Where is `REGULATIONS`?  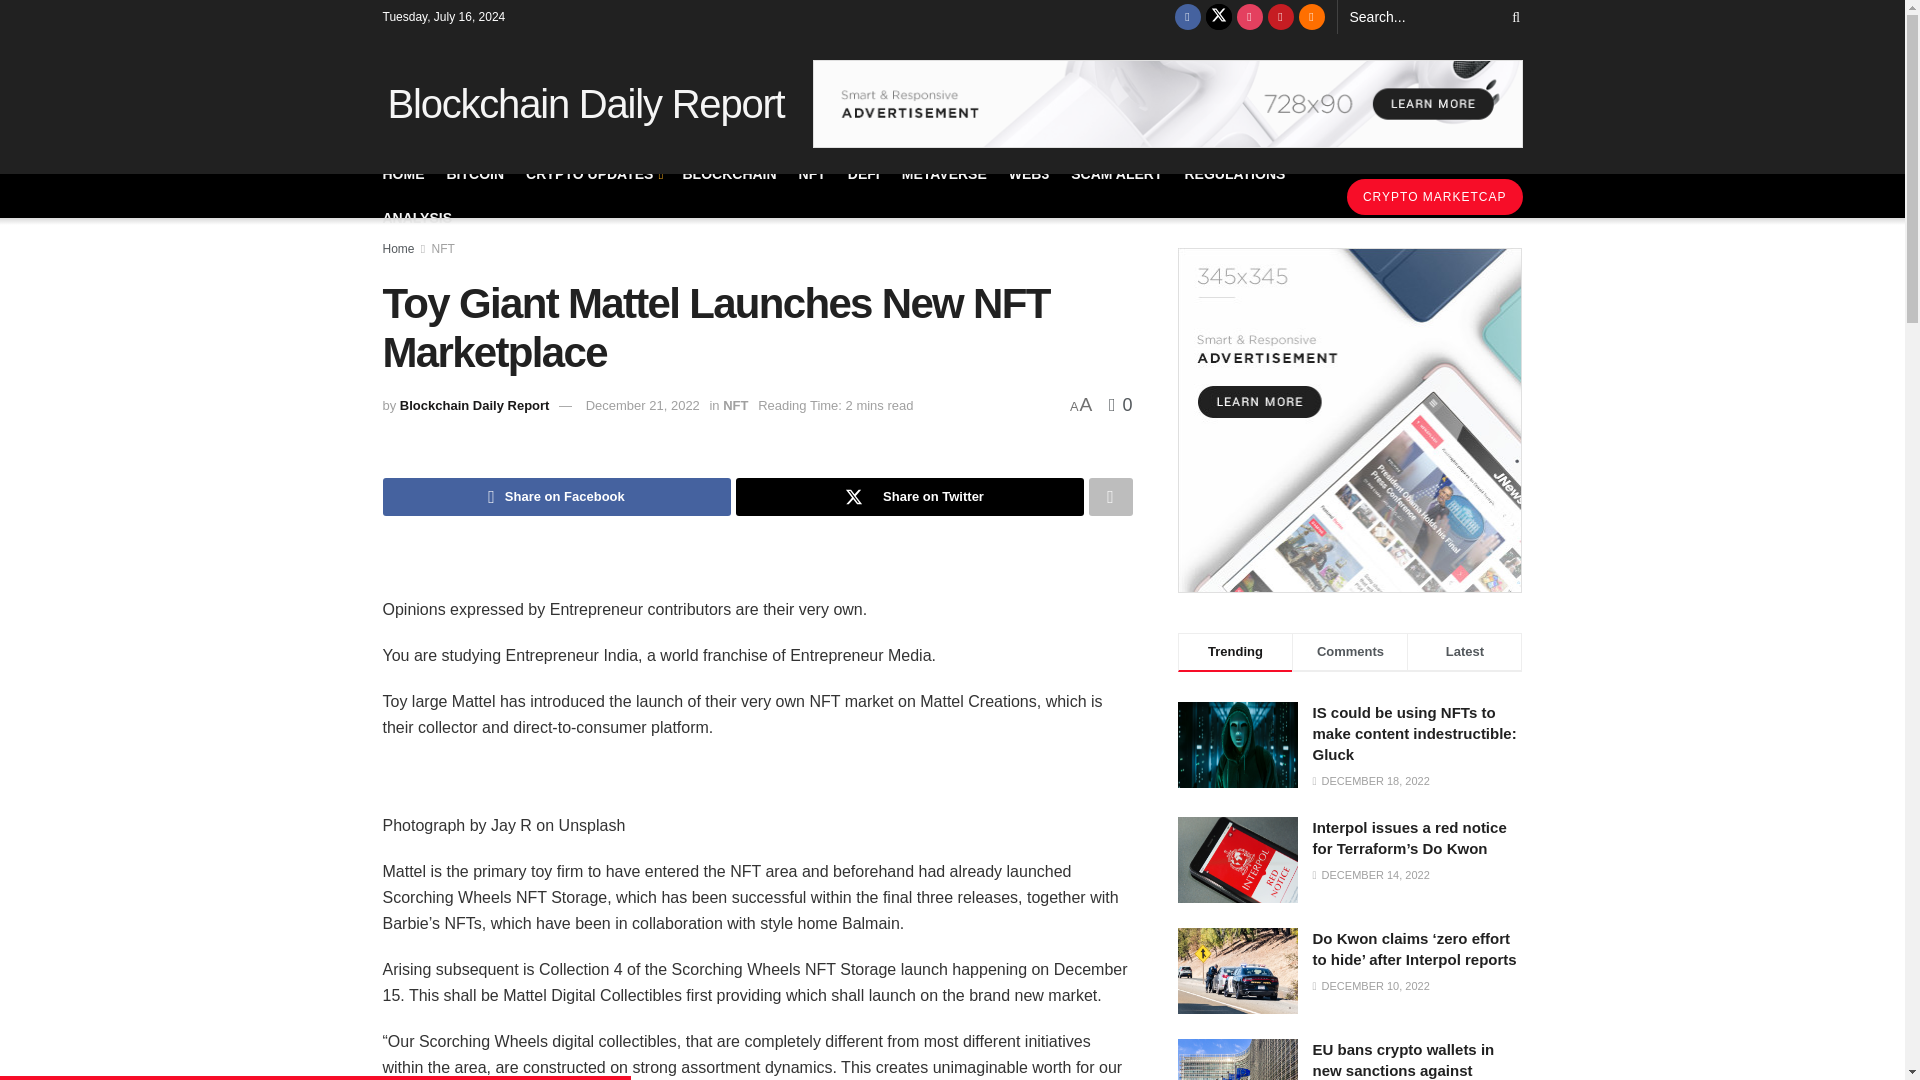
REGULATIONS is located at coordinates (1234, 173).